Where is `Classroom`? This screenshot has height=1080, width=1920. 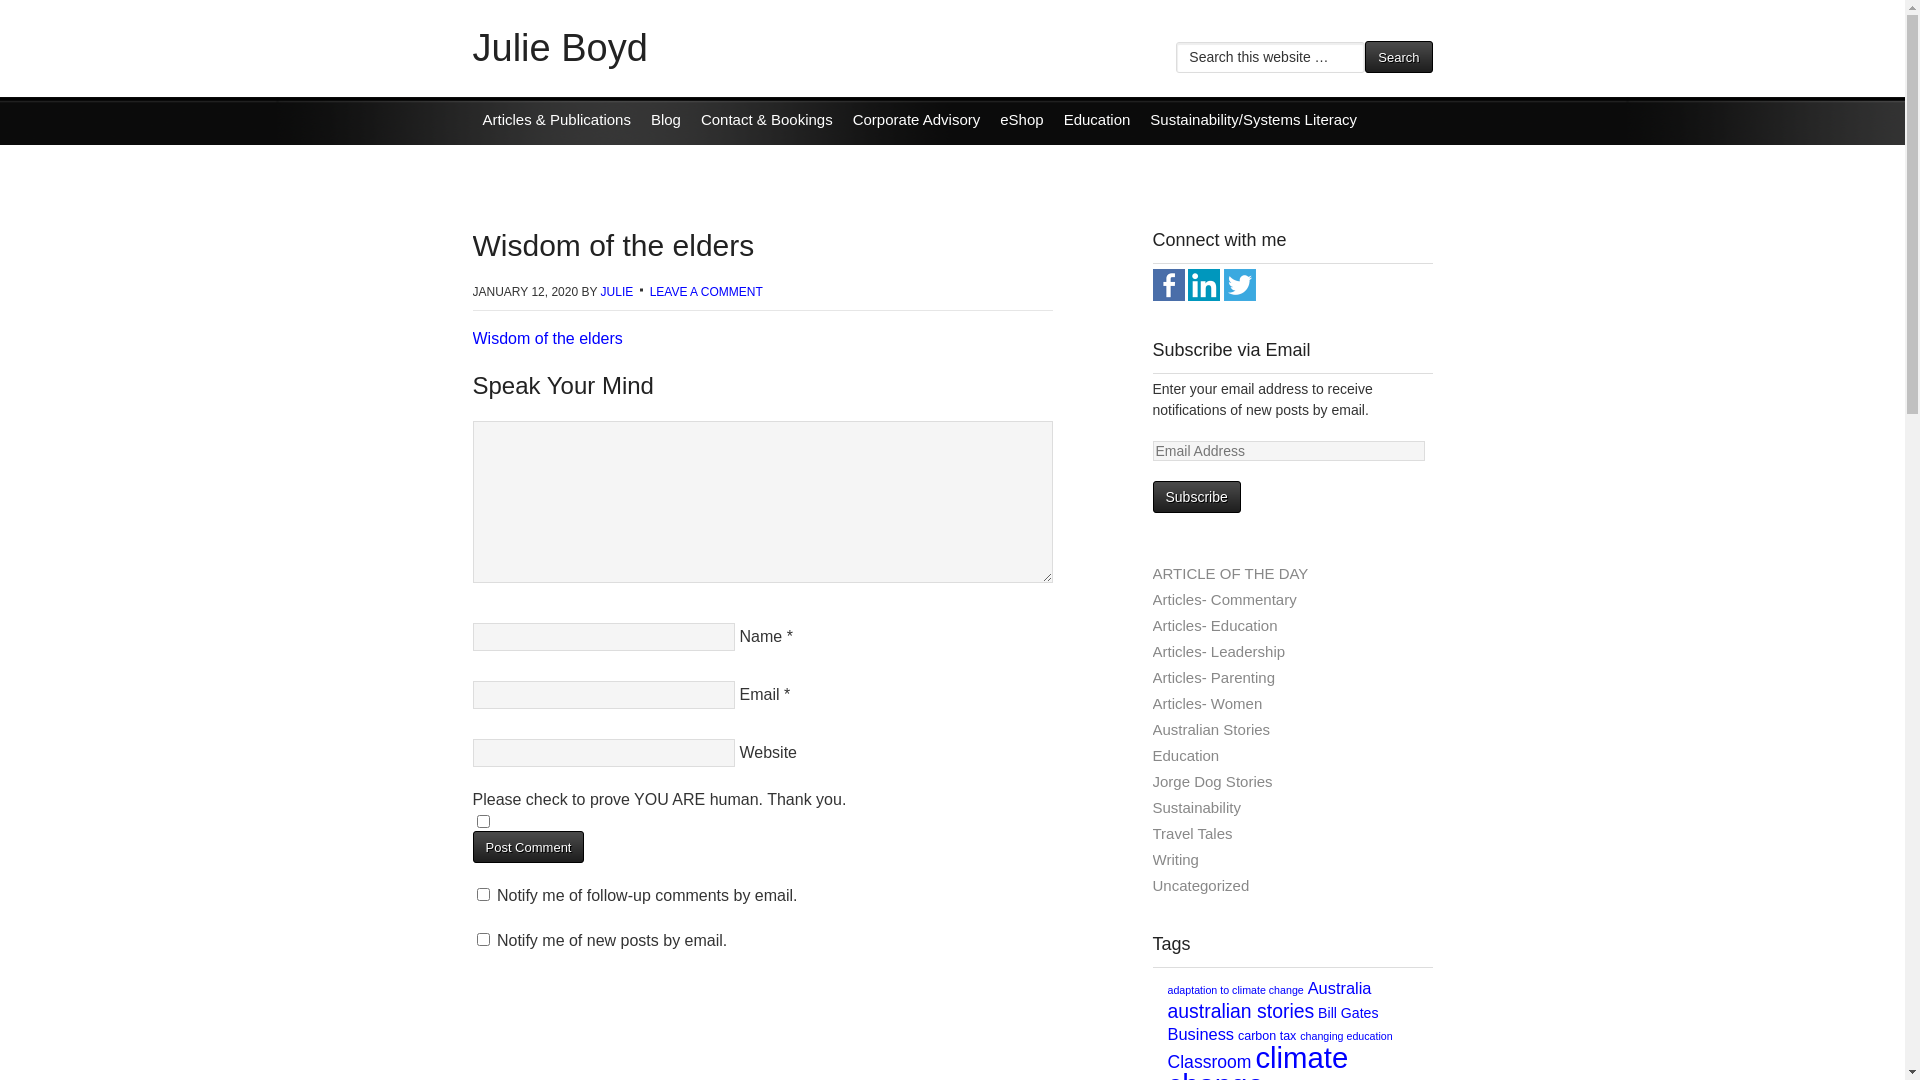
Classroom is located at coordinates (1210, 1062).